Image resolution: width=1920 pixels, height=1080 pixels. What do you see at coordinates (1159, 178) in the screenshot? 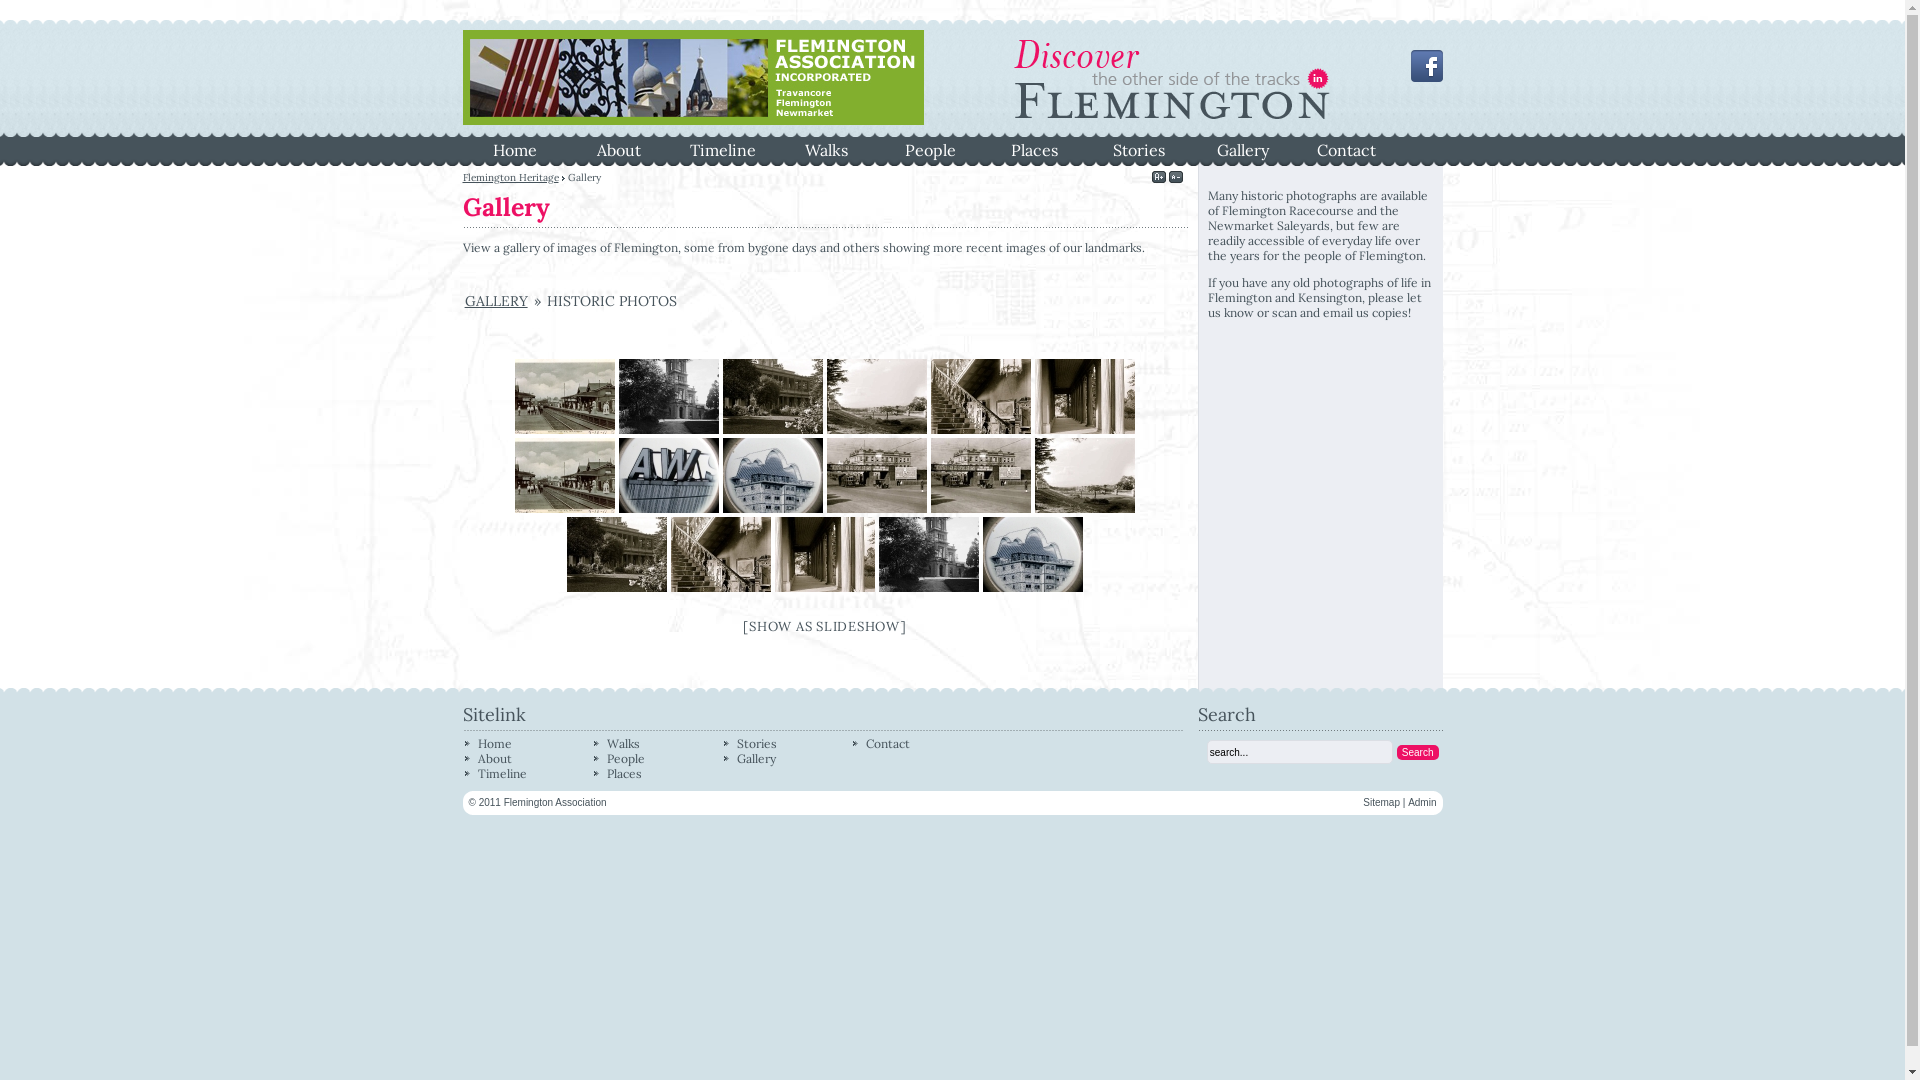
I see `Increase font size` at bounding box center [1159, 178].